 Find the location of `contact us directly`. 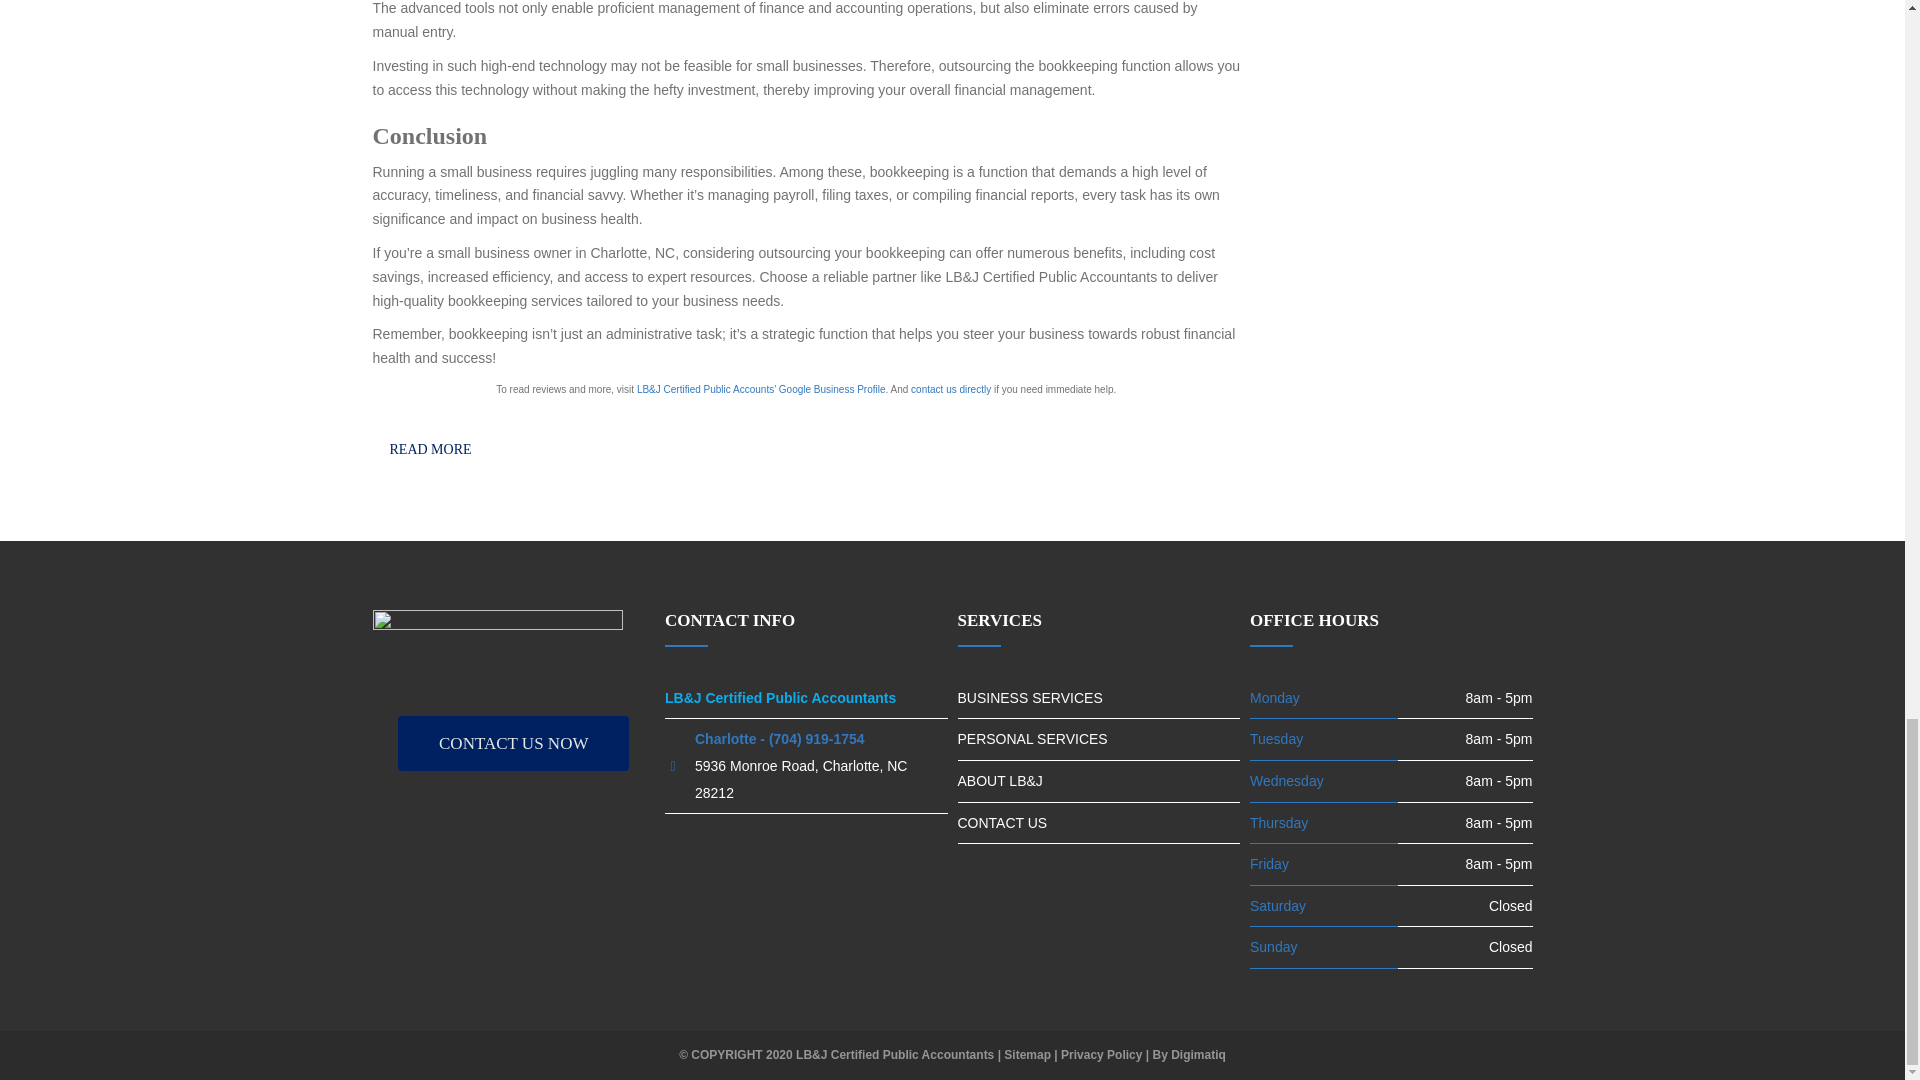

contact us directly is located at coordinates (950, 390).